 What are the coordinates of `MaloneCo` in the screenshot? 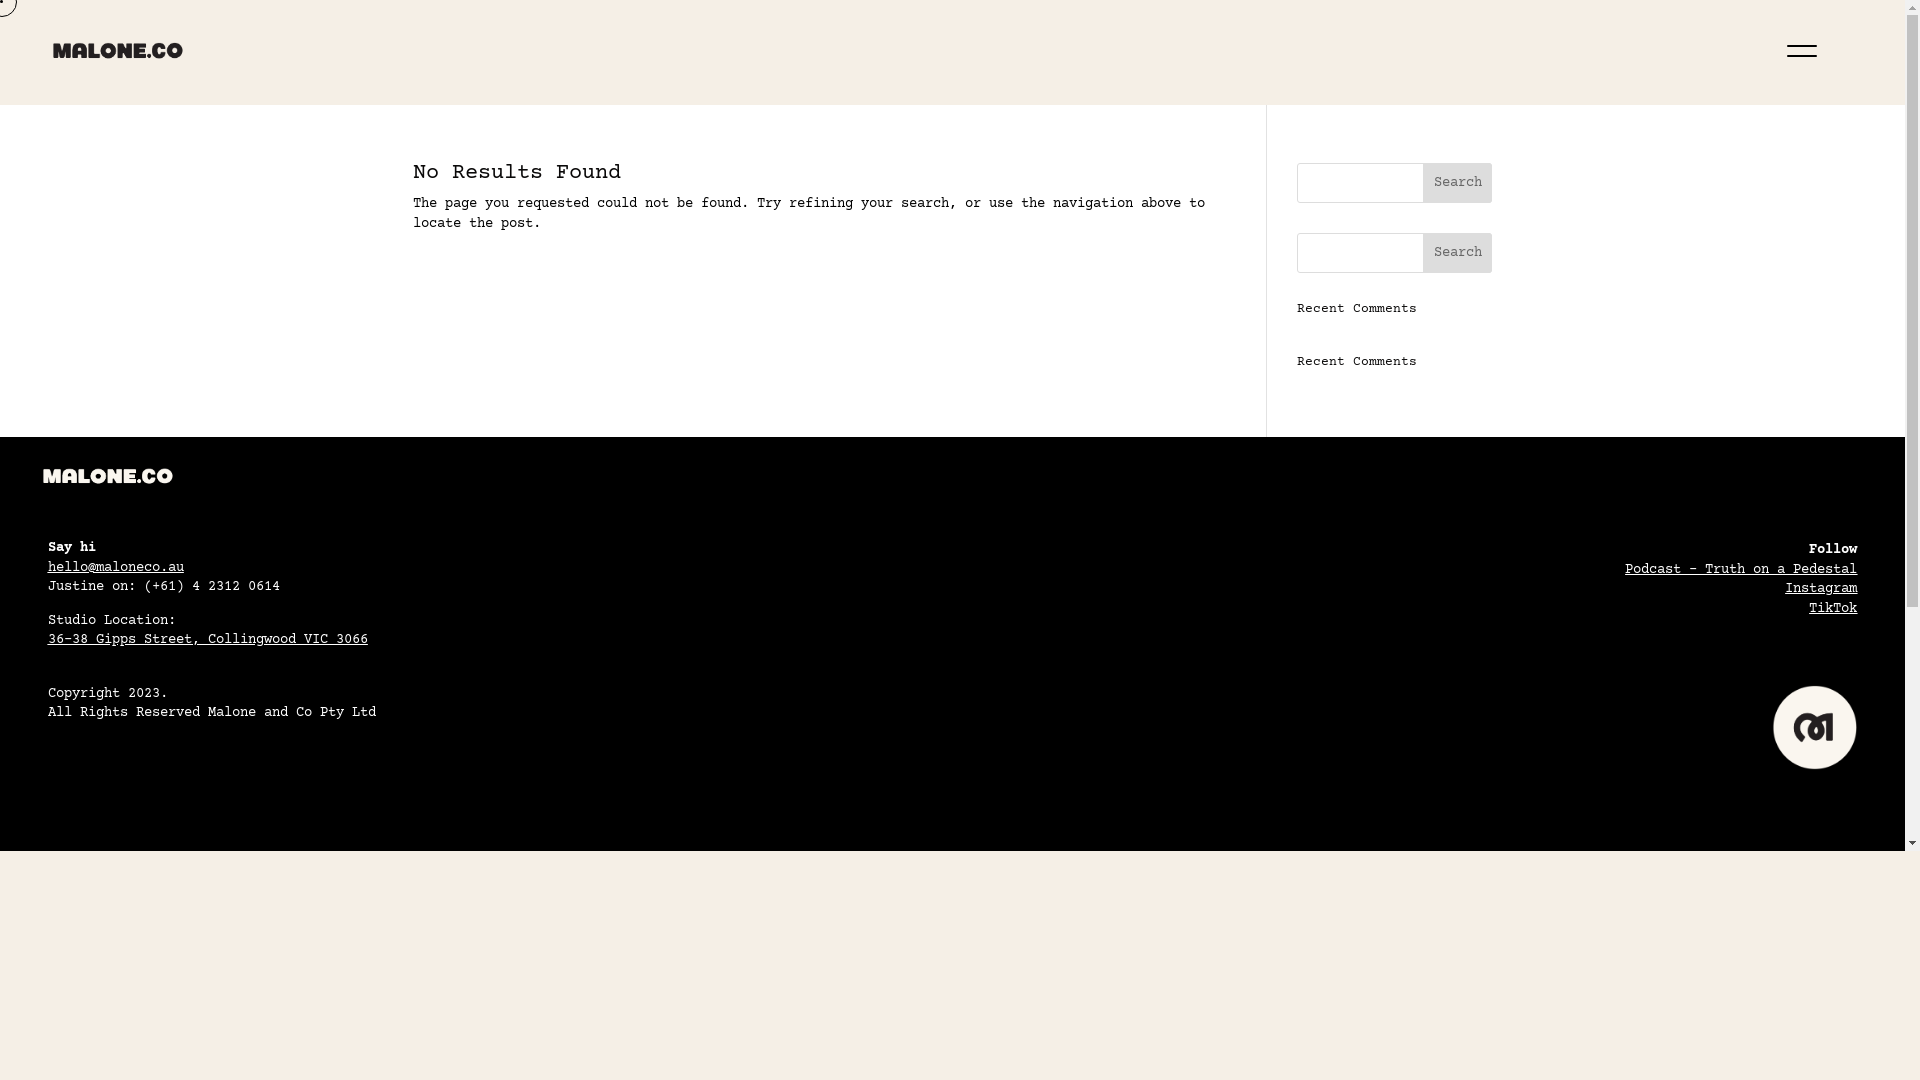 It's located at (118, 50).